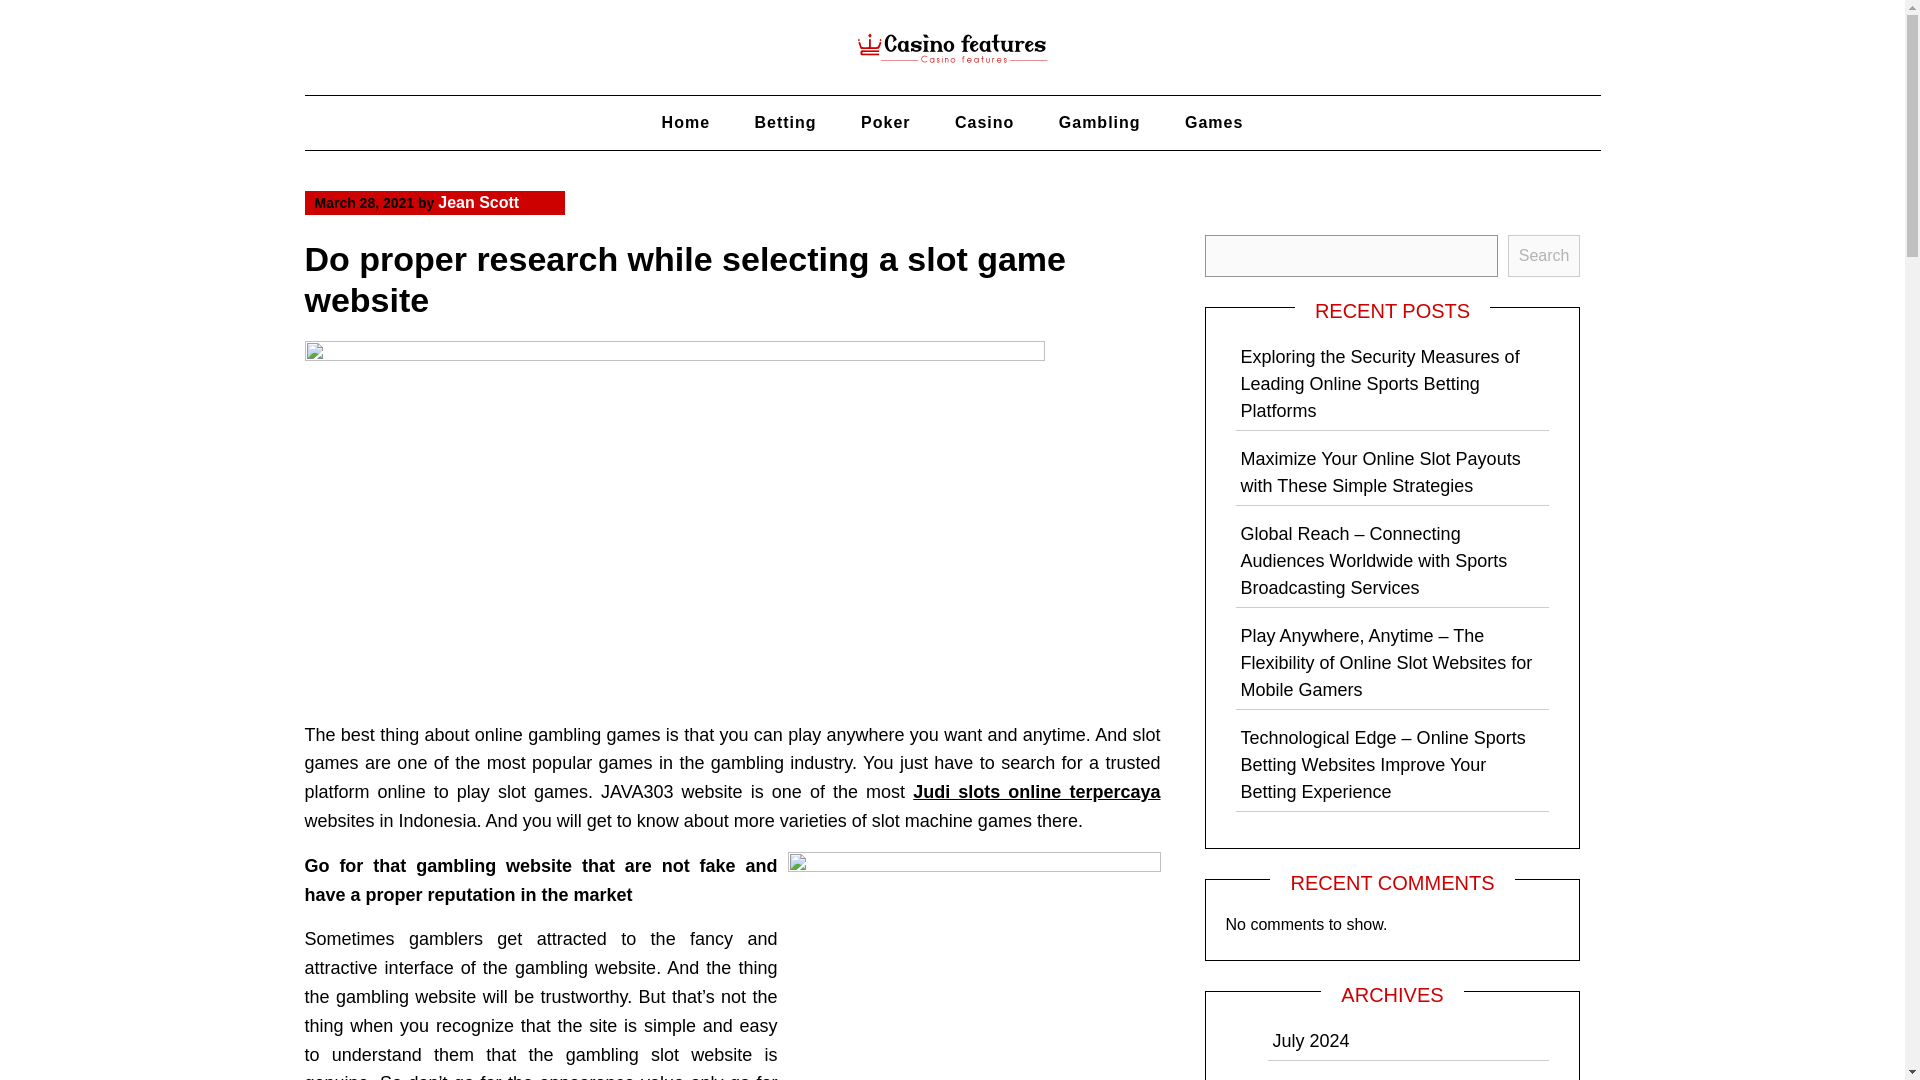 This screenshot has width=1920, height=1080. Describe the element at coordinates (685, 123) in the screenshot. I see `Home` at that location.